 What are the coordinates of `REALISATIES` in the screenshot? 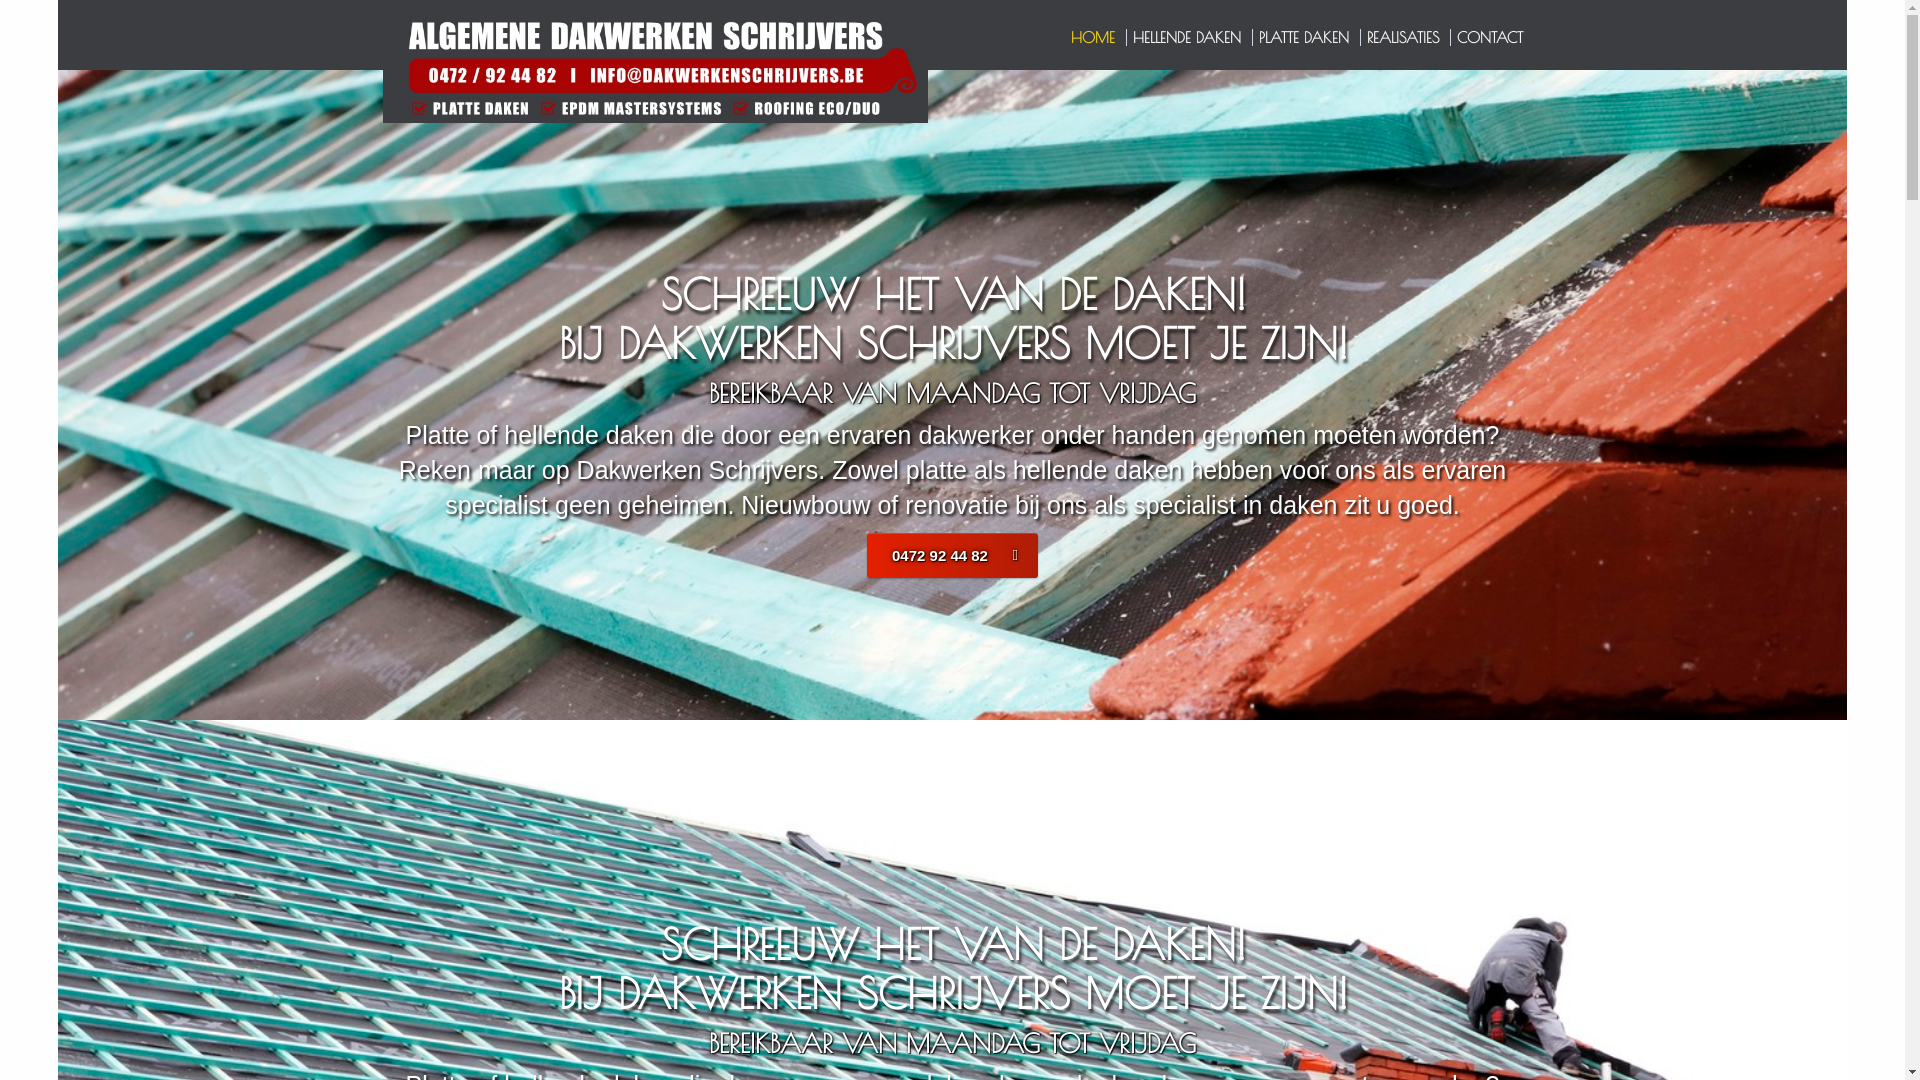 It's located at (1404, 38).